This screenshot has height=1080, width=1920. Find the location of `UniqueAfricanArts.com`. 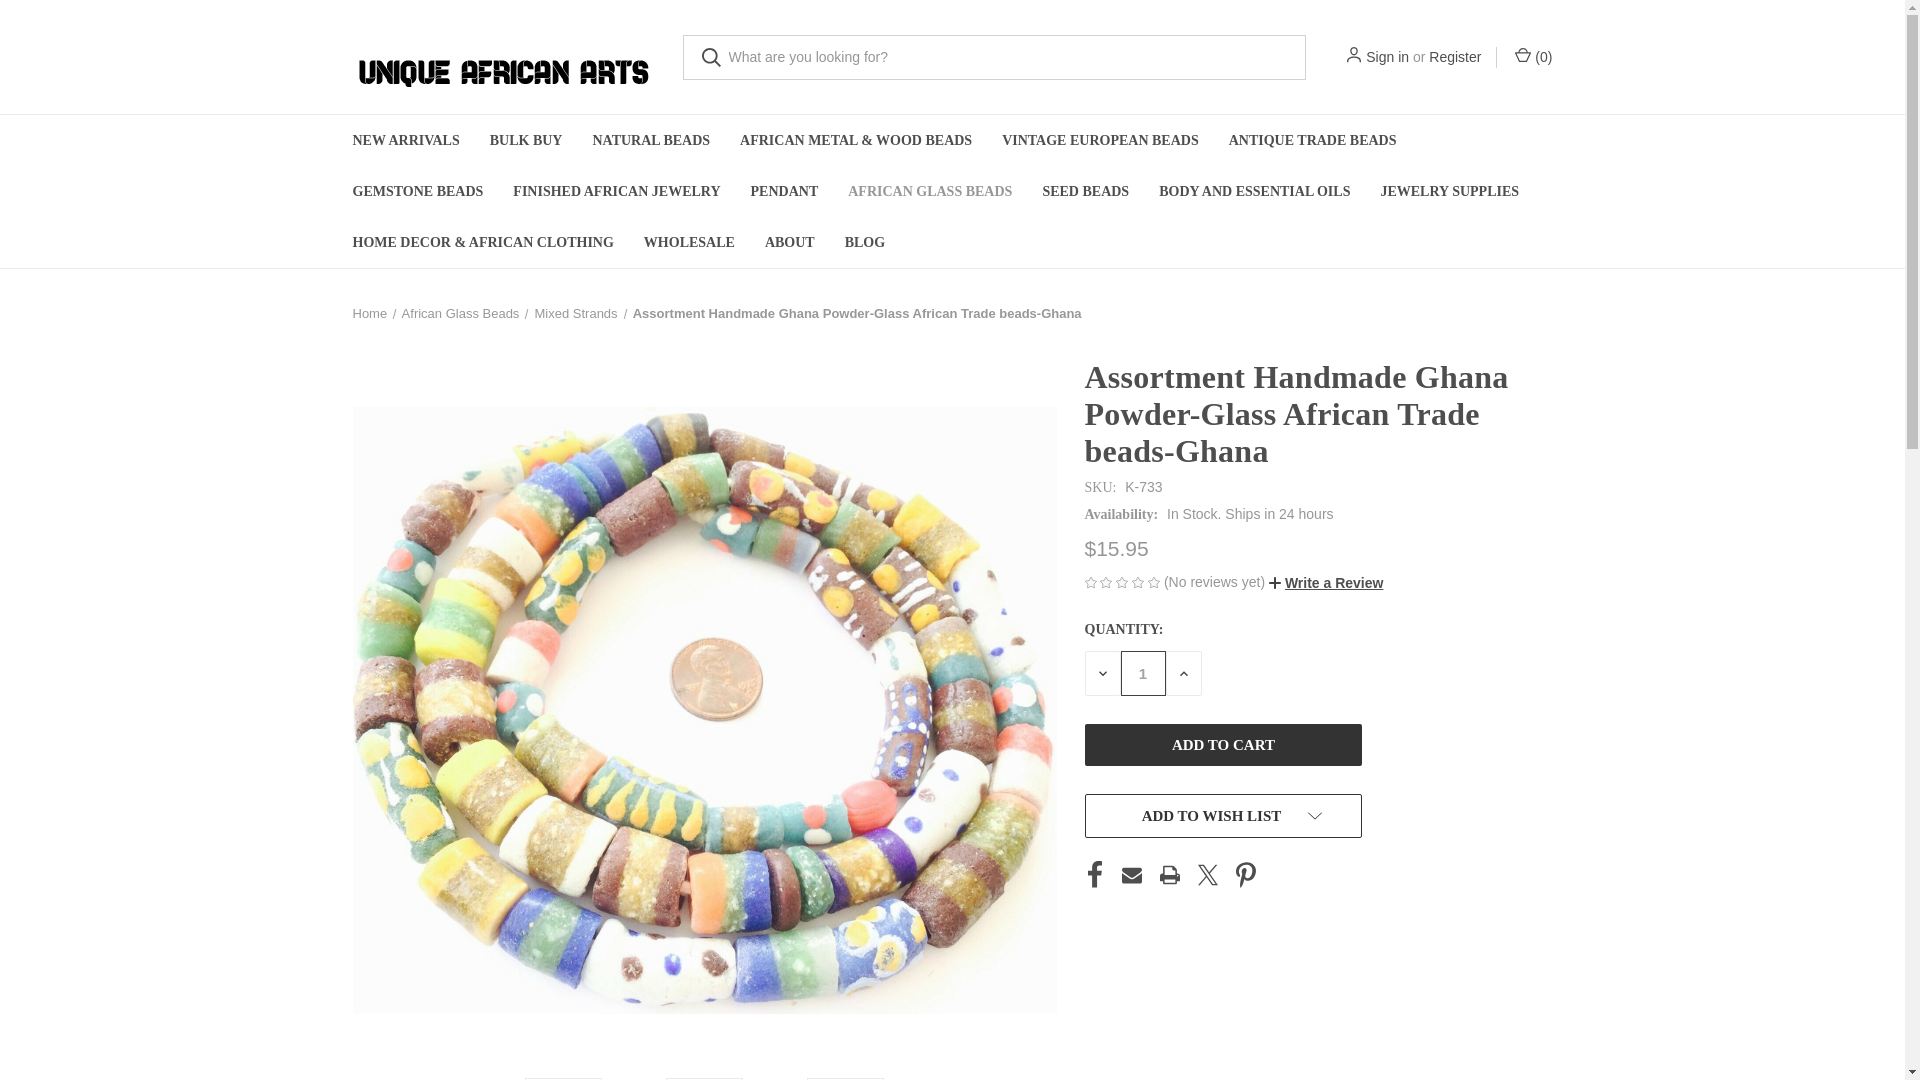

UniqueAfricanArts.com is located at coordinates (502, 56).